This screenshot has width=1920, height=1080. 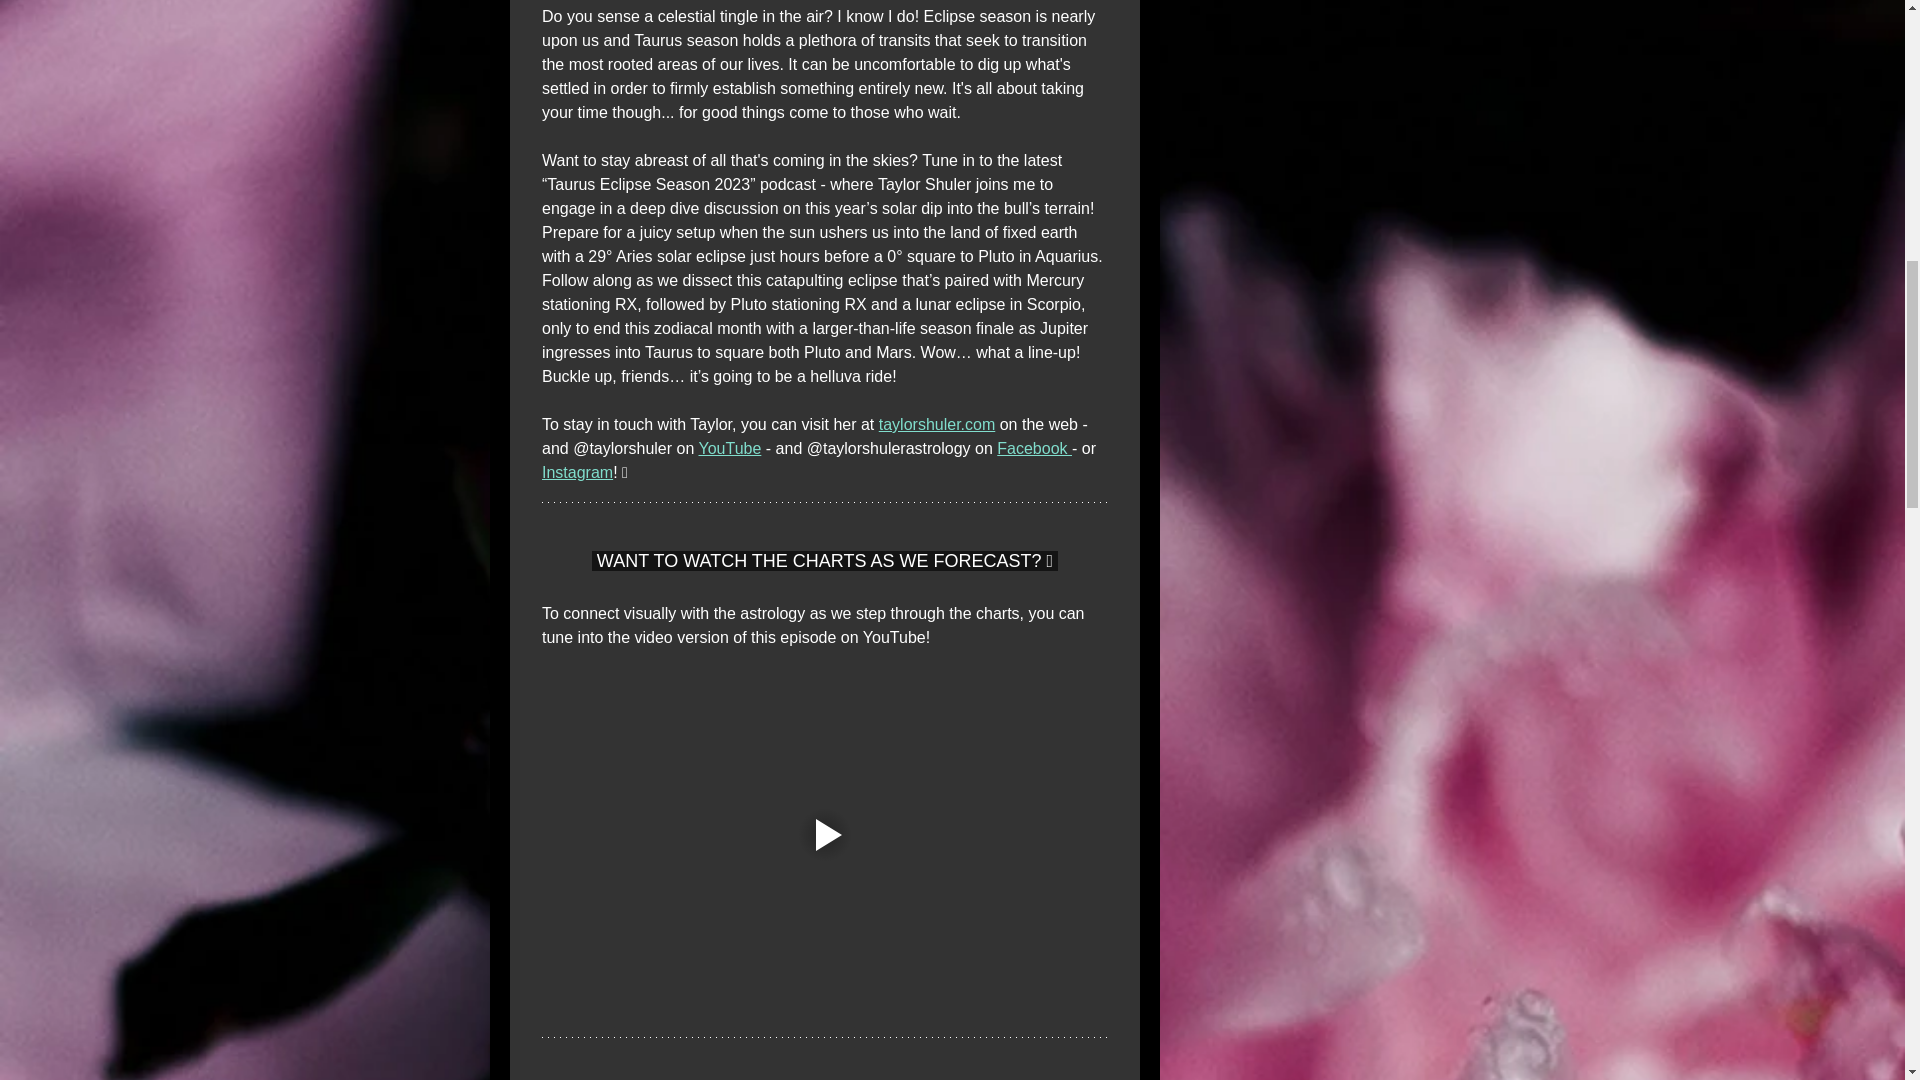 What do you see at coordinates (936, 424) in the screenshot?
I see `taylorshuler.com` at bounding box center [936, 424].